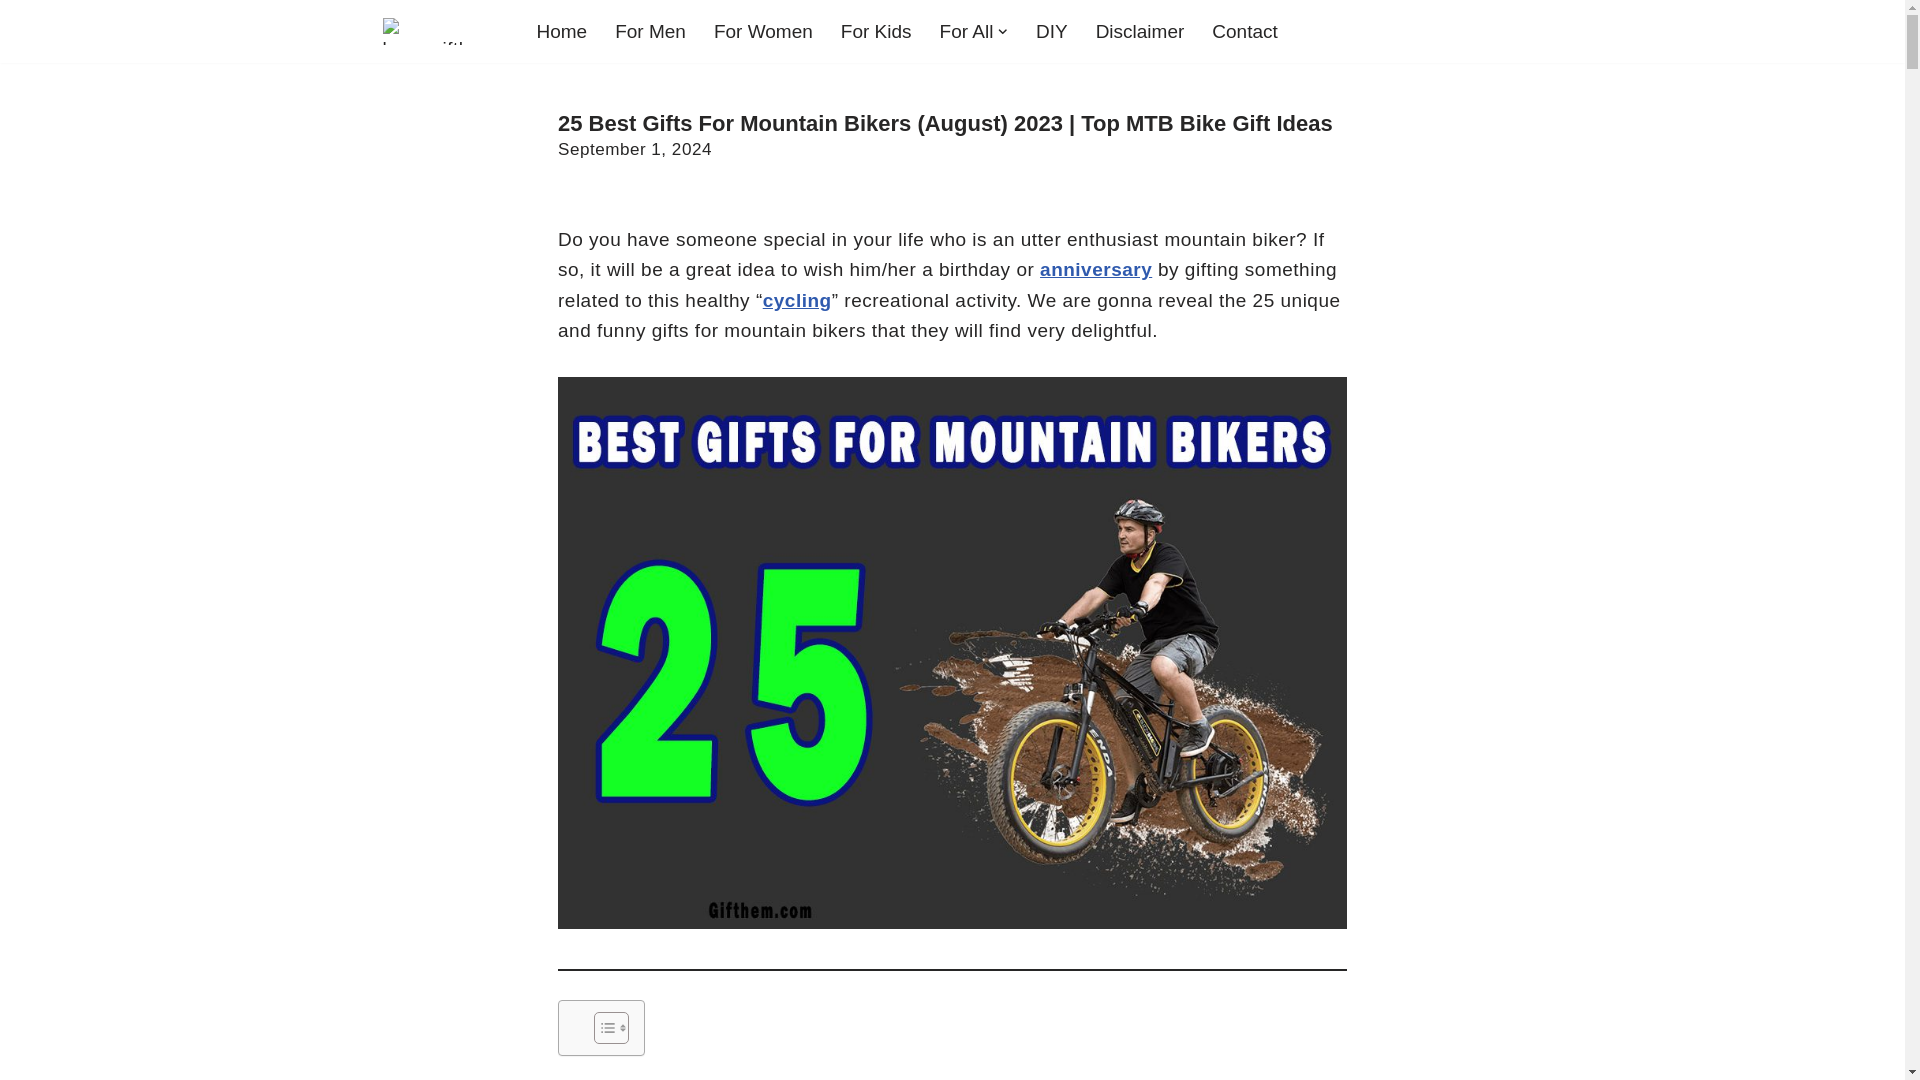 Image resolution: width=1920 pixels, height=1080 pixels. Describe the element at coordinates (1052, 32) in the screenshot. I see `DIY` at that location.